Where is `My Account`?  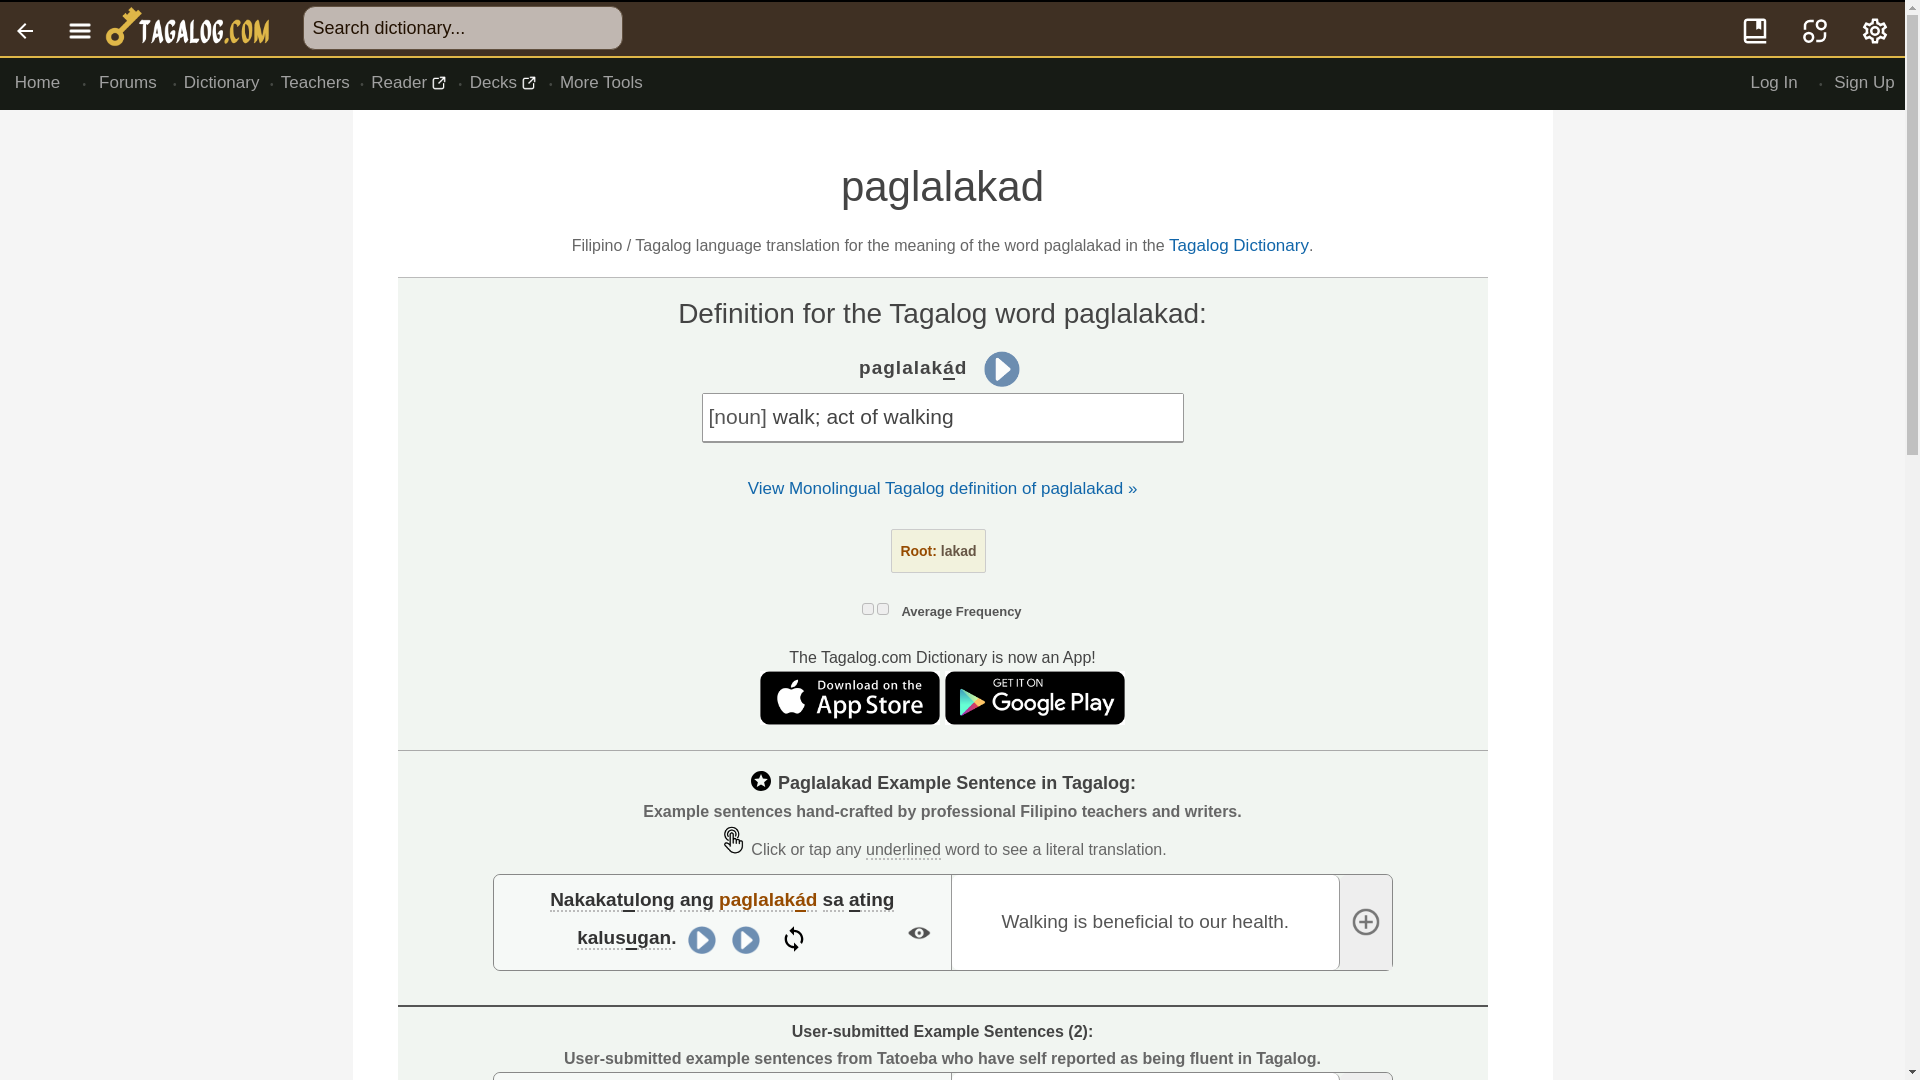 My Account is located at coordinates (1876, 29).